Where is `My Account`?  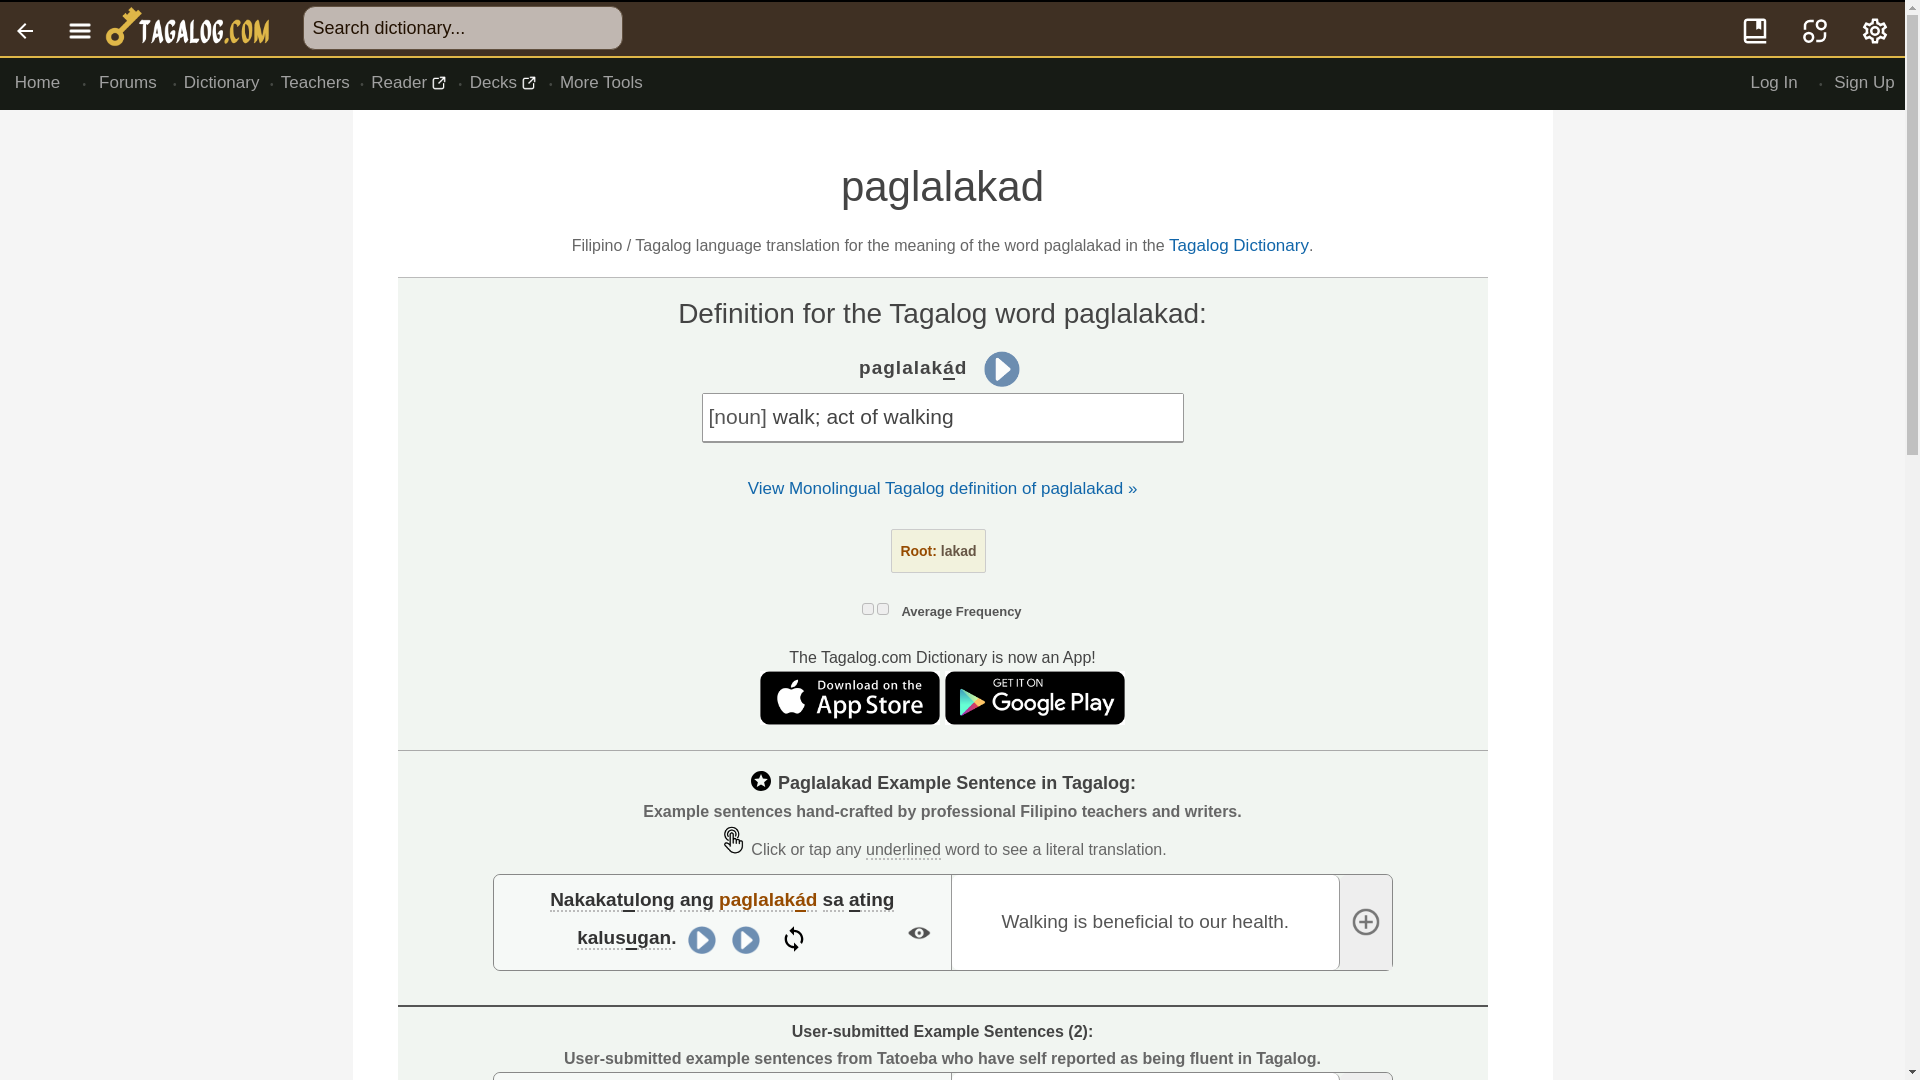 My Account is located at coordinates (1876, 29).